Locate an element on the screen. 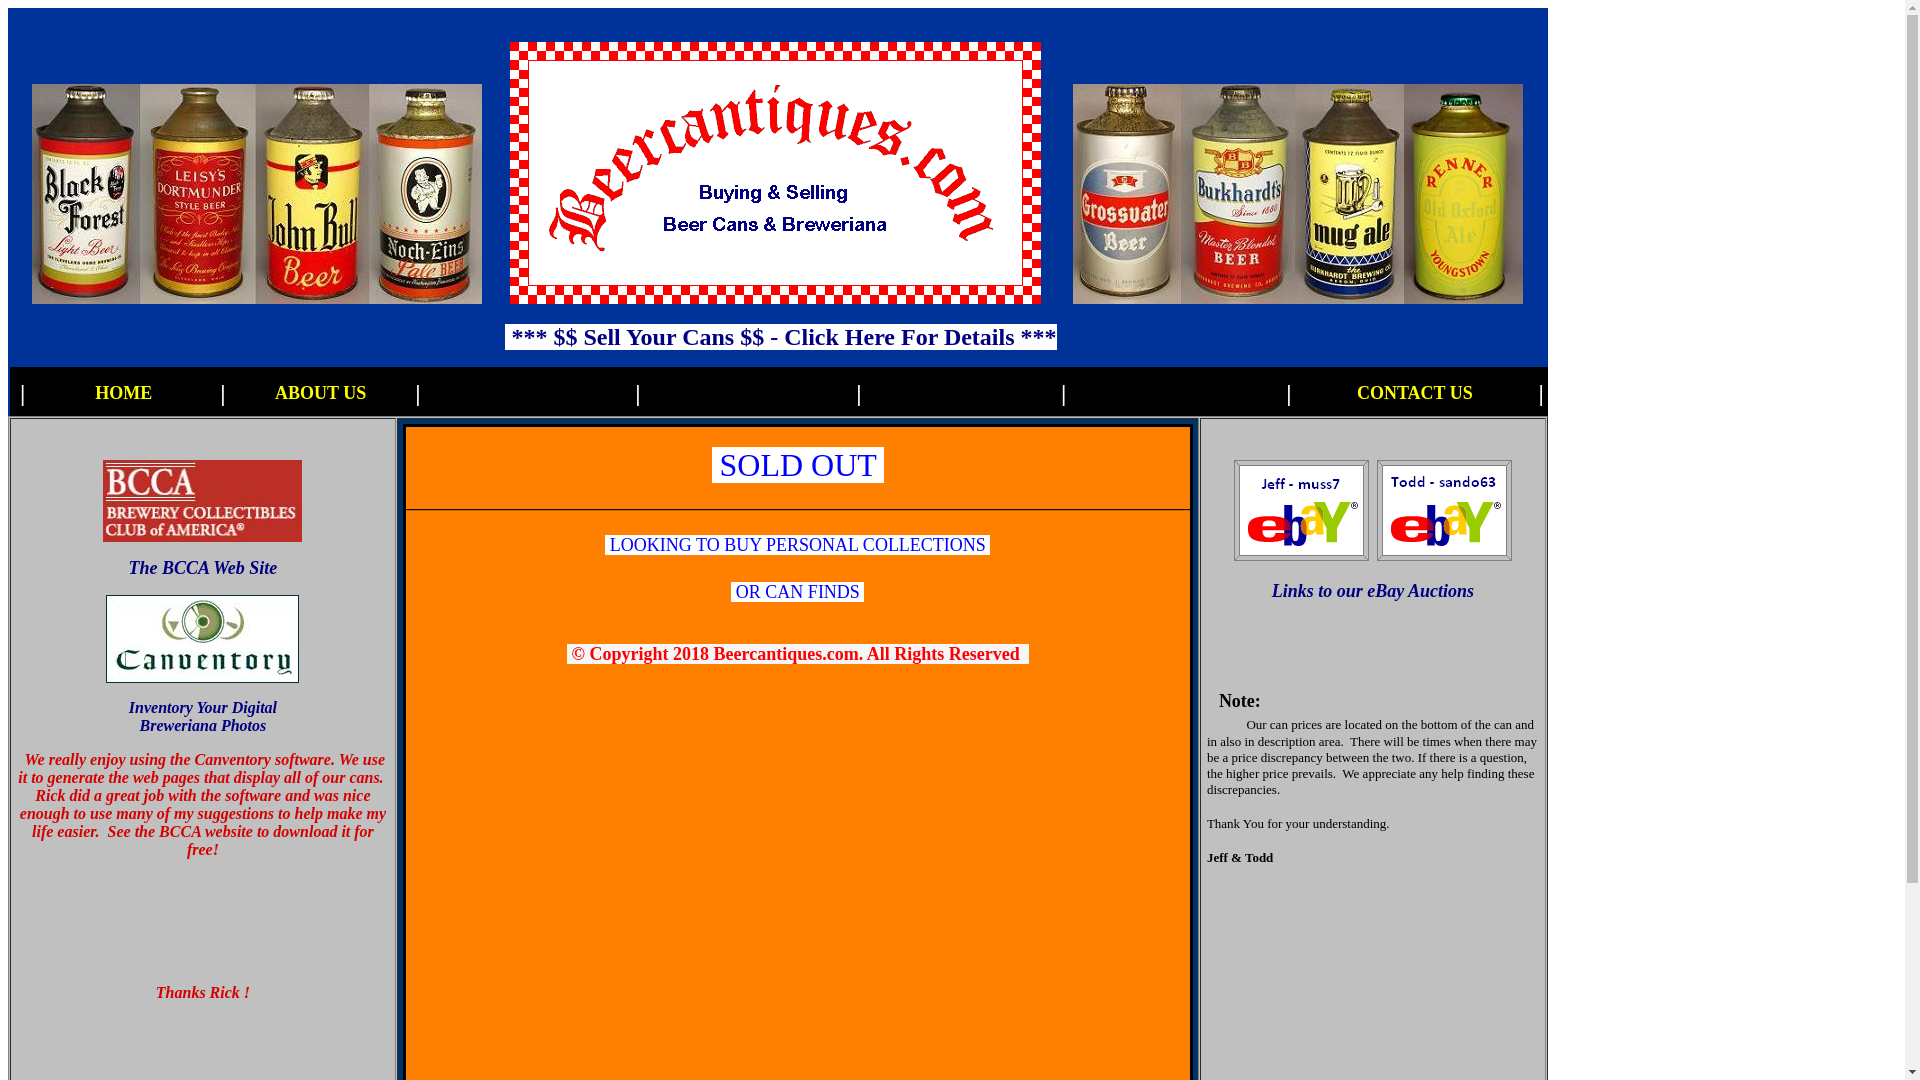  CONTACT US is located at coordinates (1414, 392).